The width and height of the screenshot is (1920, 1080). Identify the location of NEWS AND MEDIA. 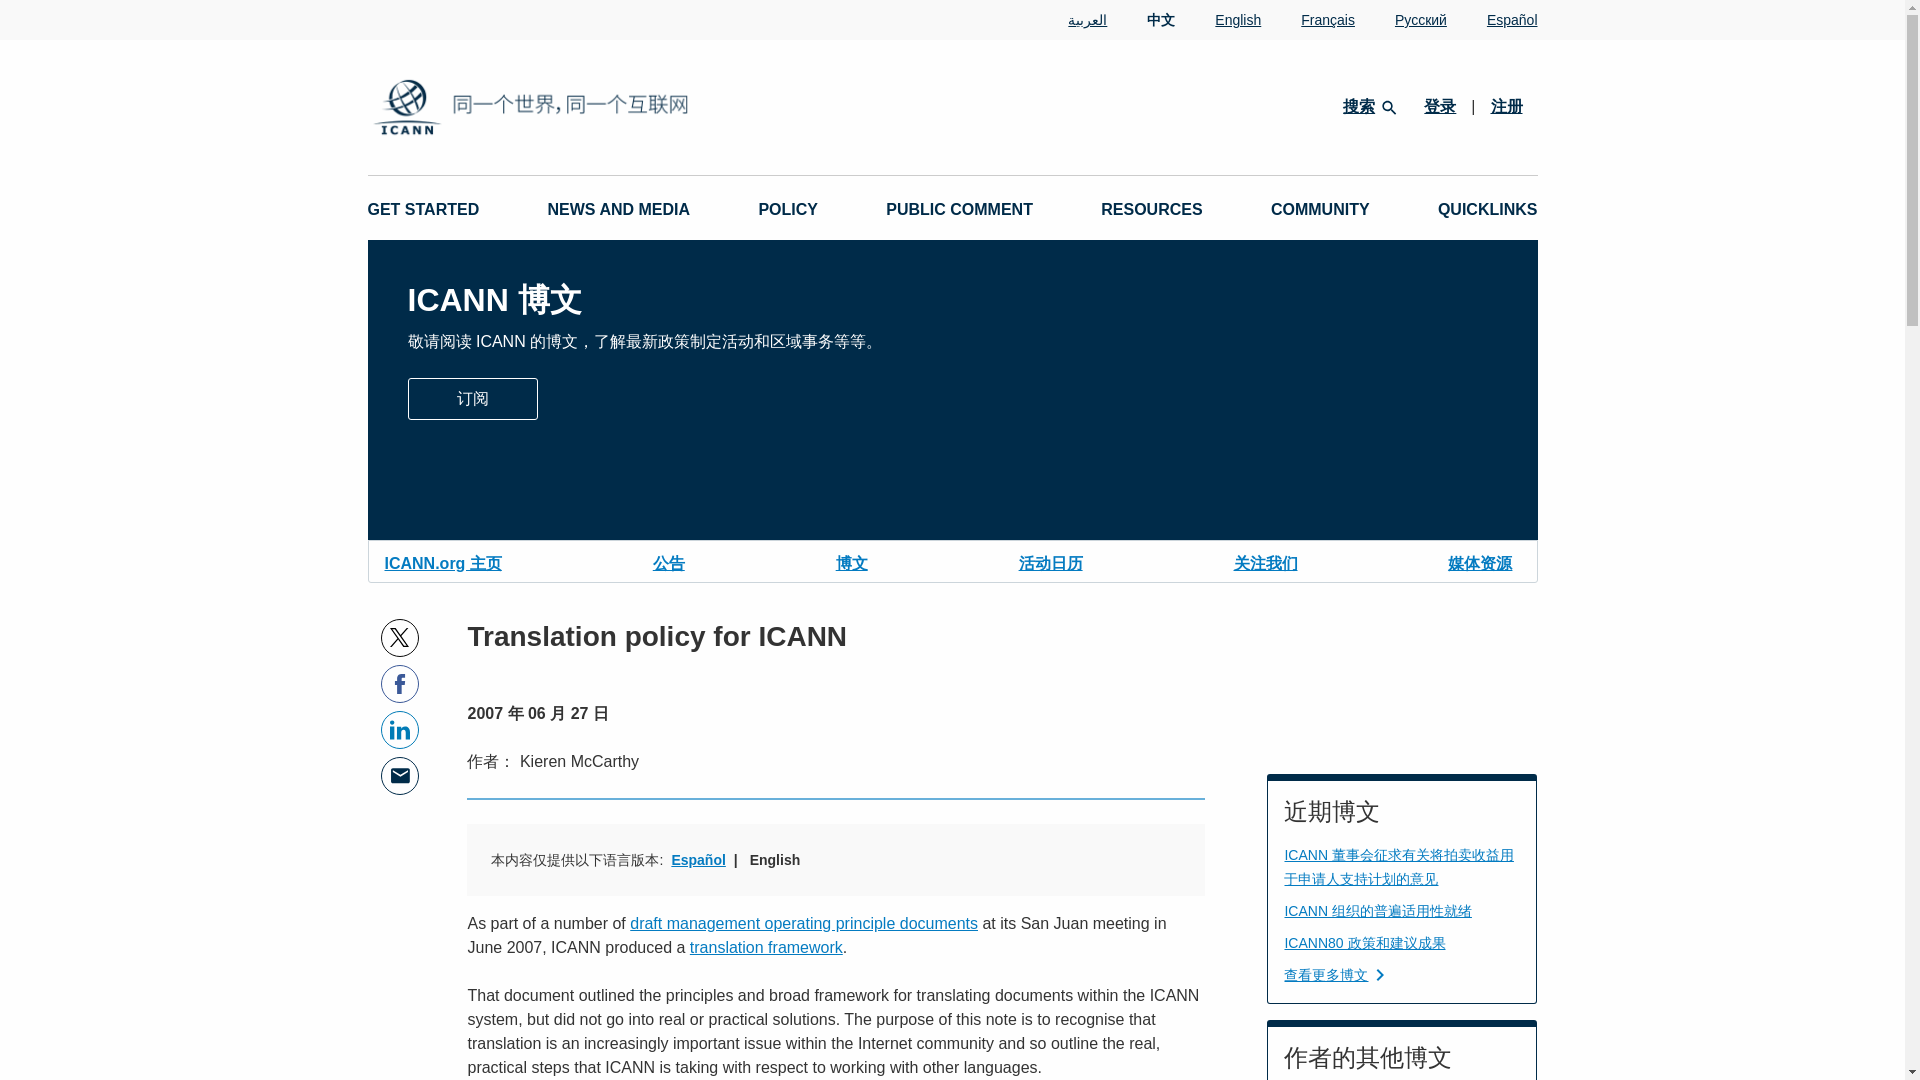
(619, 210).